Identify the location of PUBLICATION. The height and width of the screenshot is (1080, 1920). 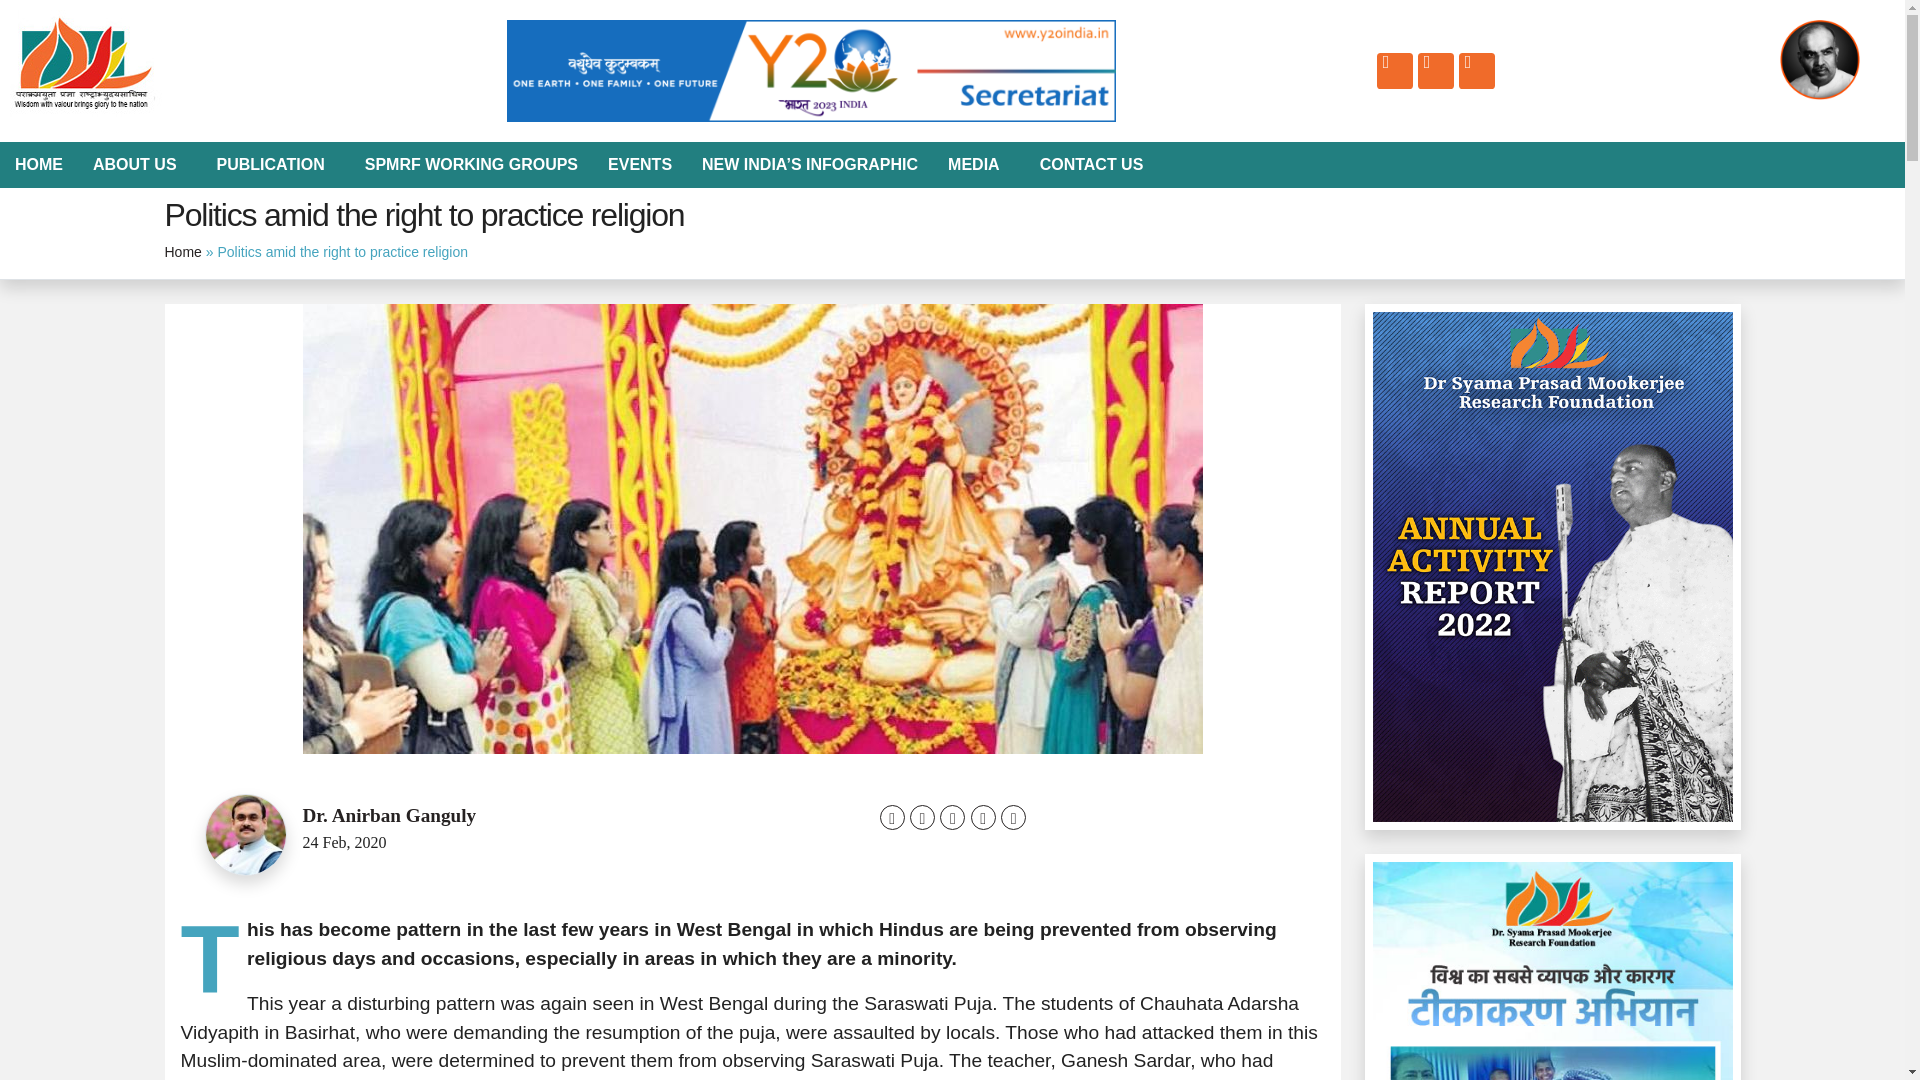
(275, 164).